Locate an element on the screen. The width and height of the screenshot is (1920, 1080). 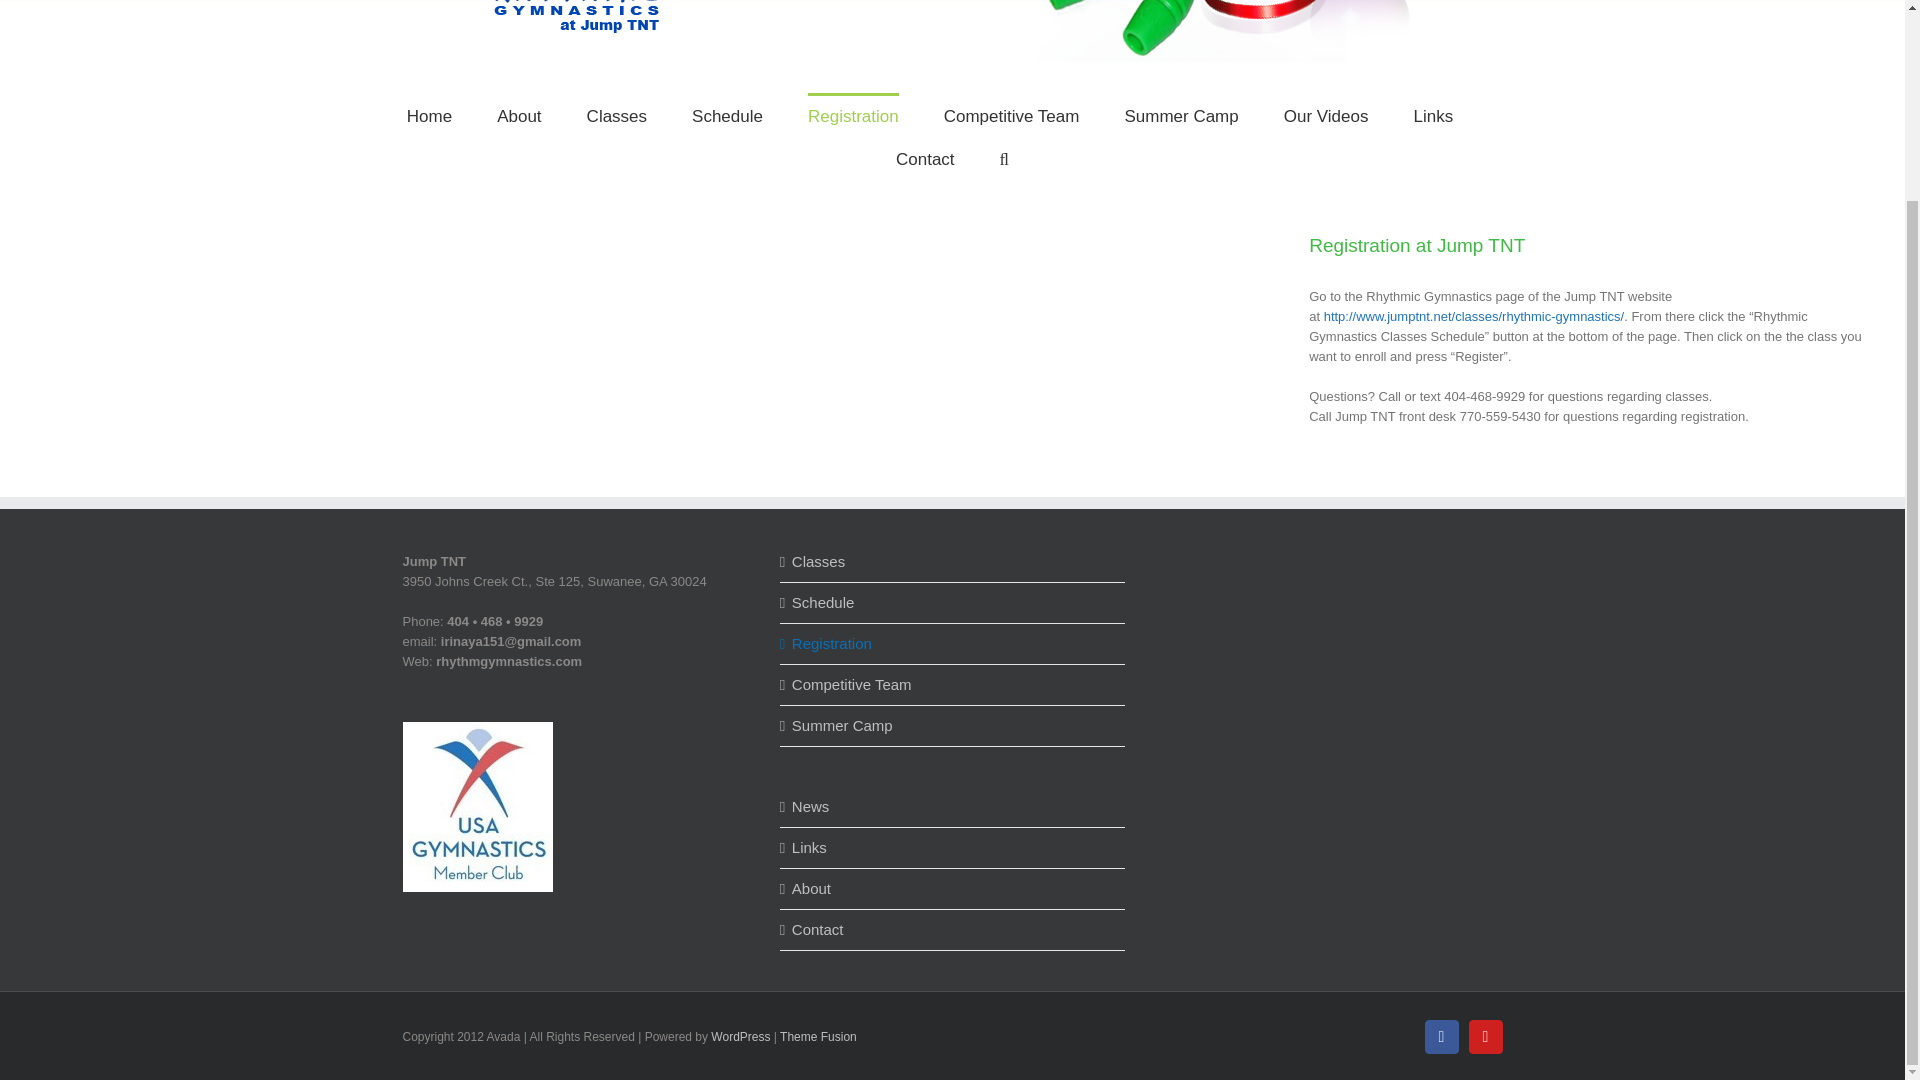
Summer Camp is located at coordinates (953, 726).